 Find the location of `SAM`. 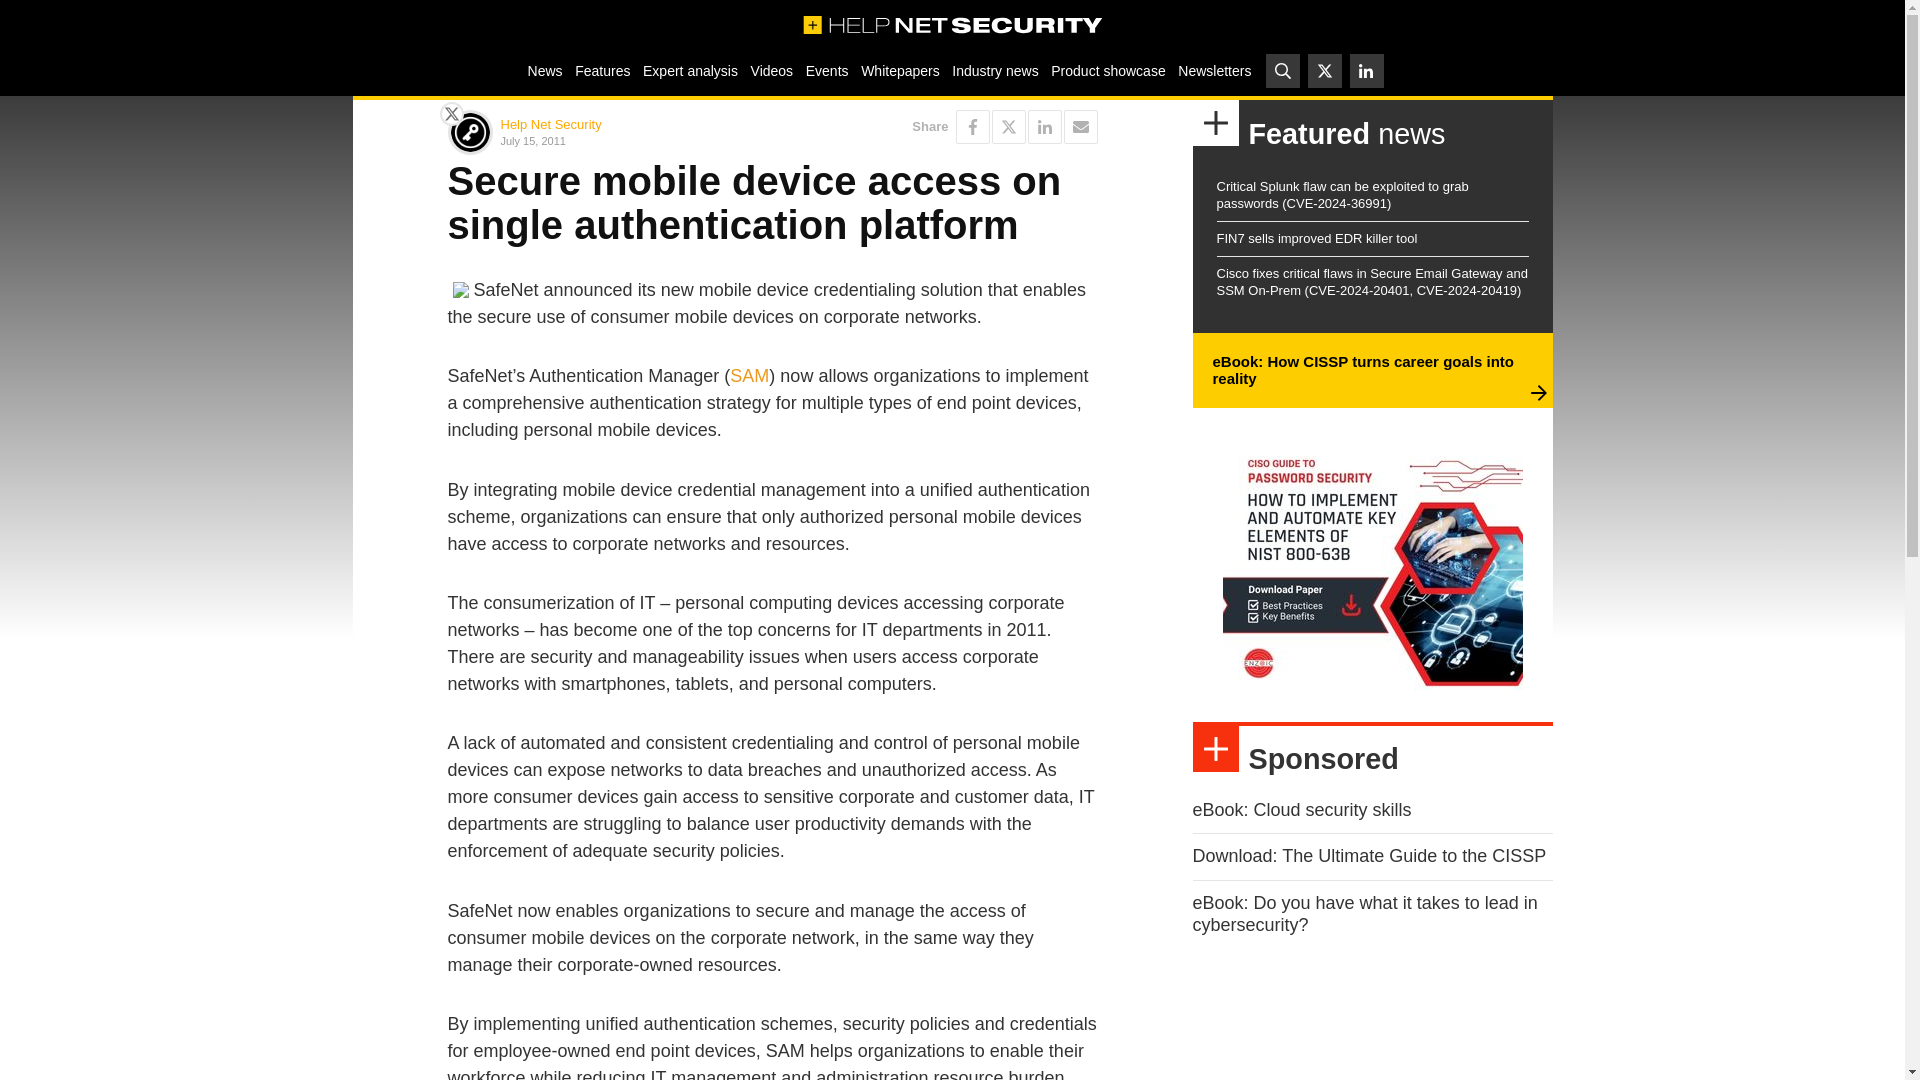

SAM is located at coordinates (749, 376).